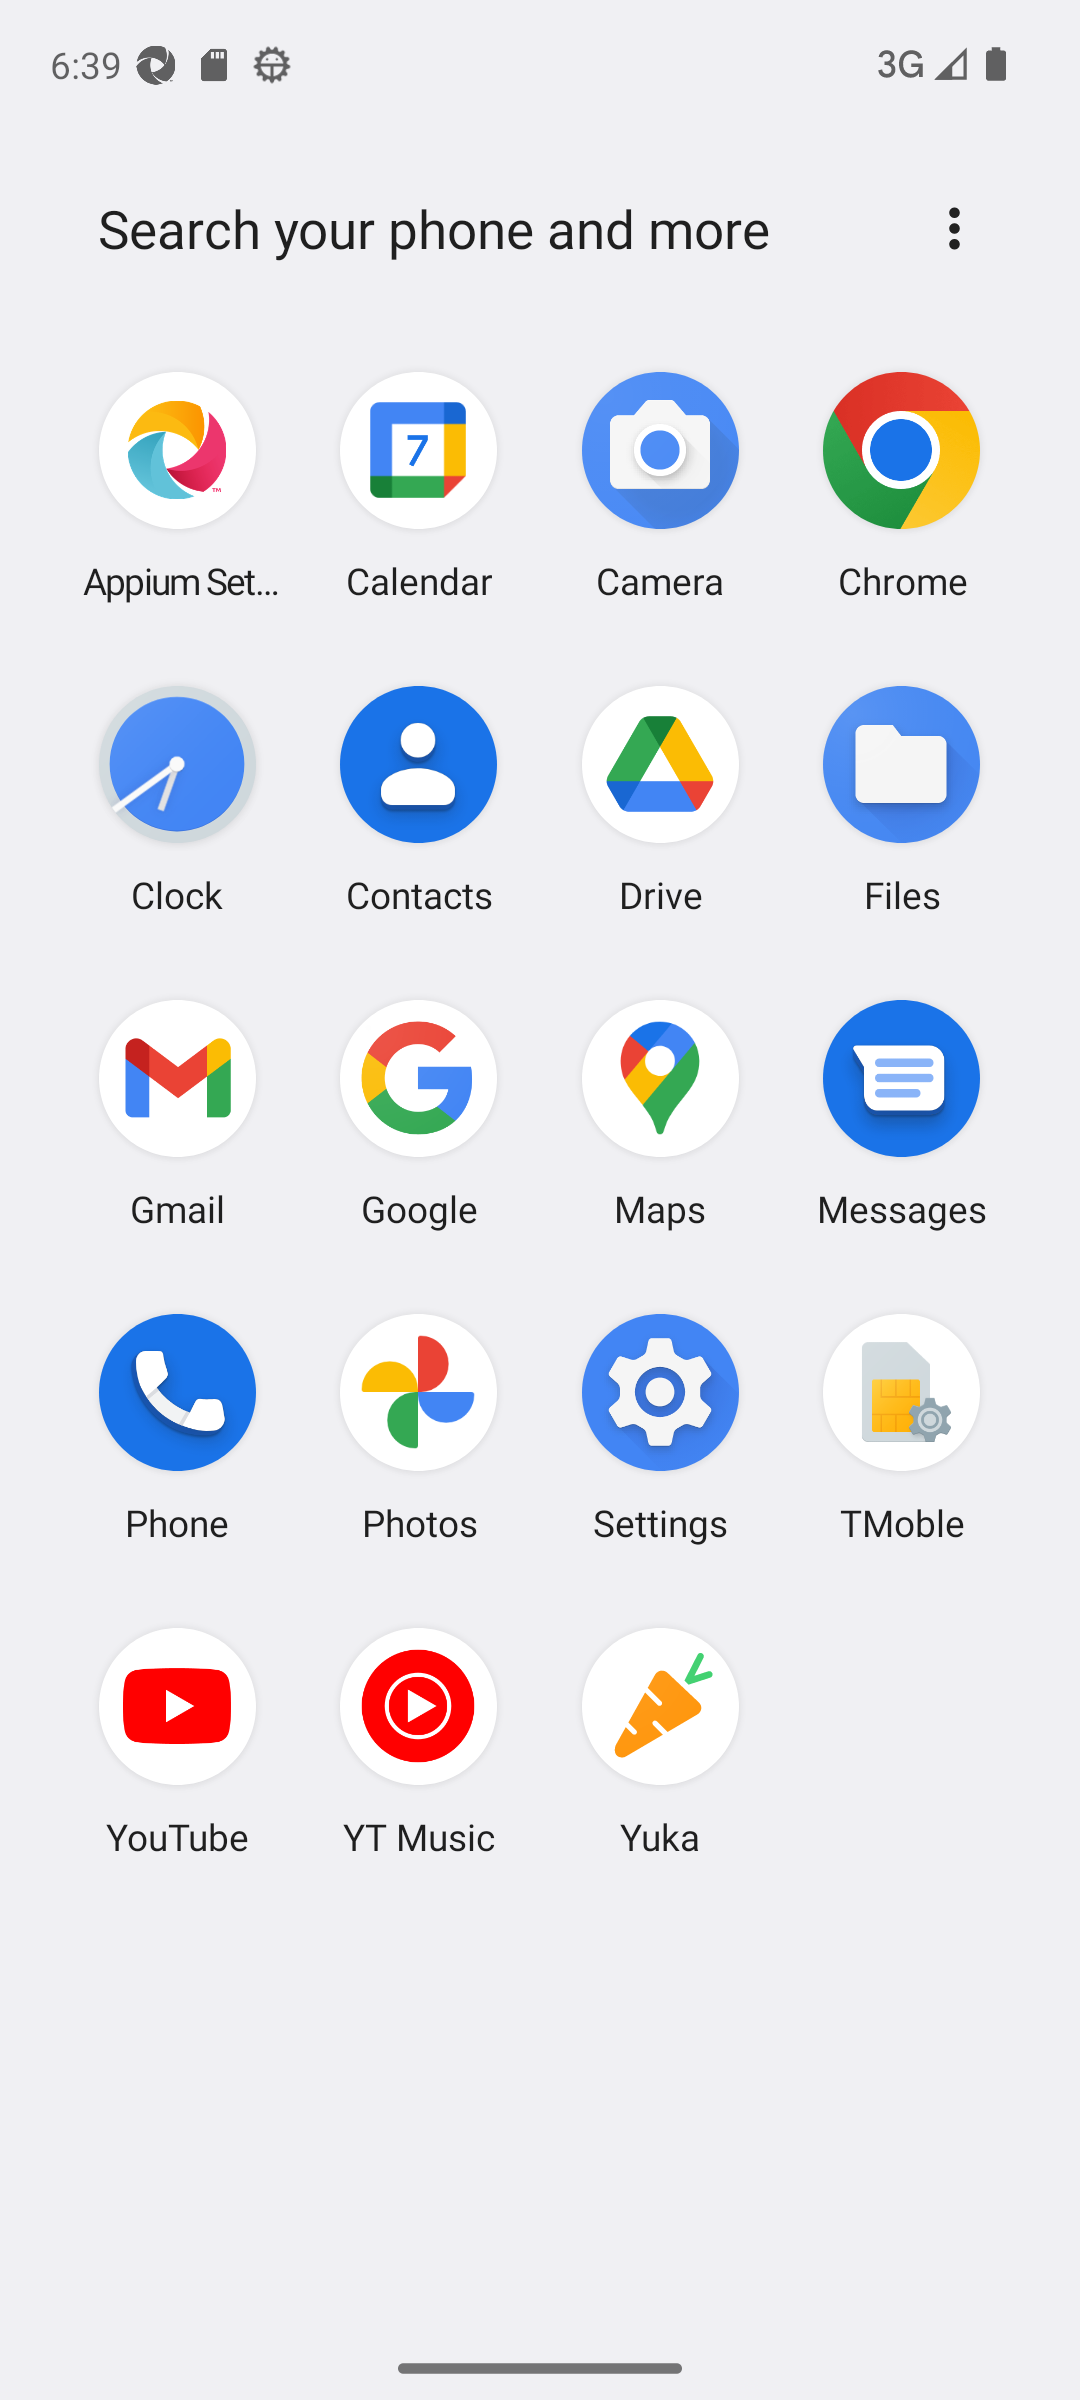 The height and width of the screenshot is (2400, 1080). What do you see at coordinates (901, 486) in the screenshot?
I see `Chrome` at bounding box center [901, 486].